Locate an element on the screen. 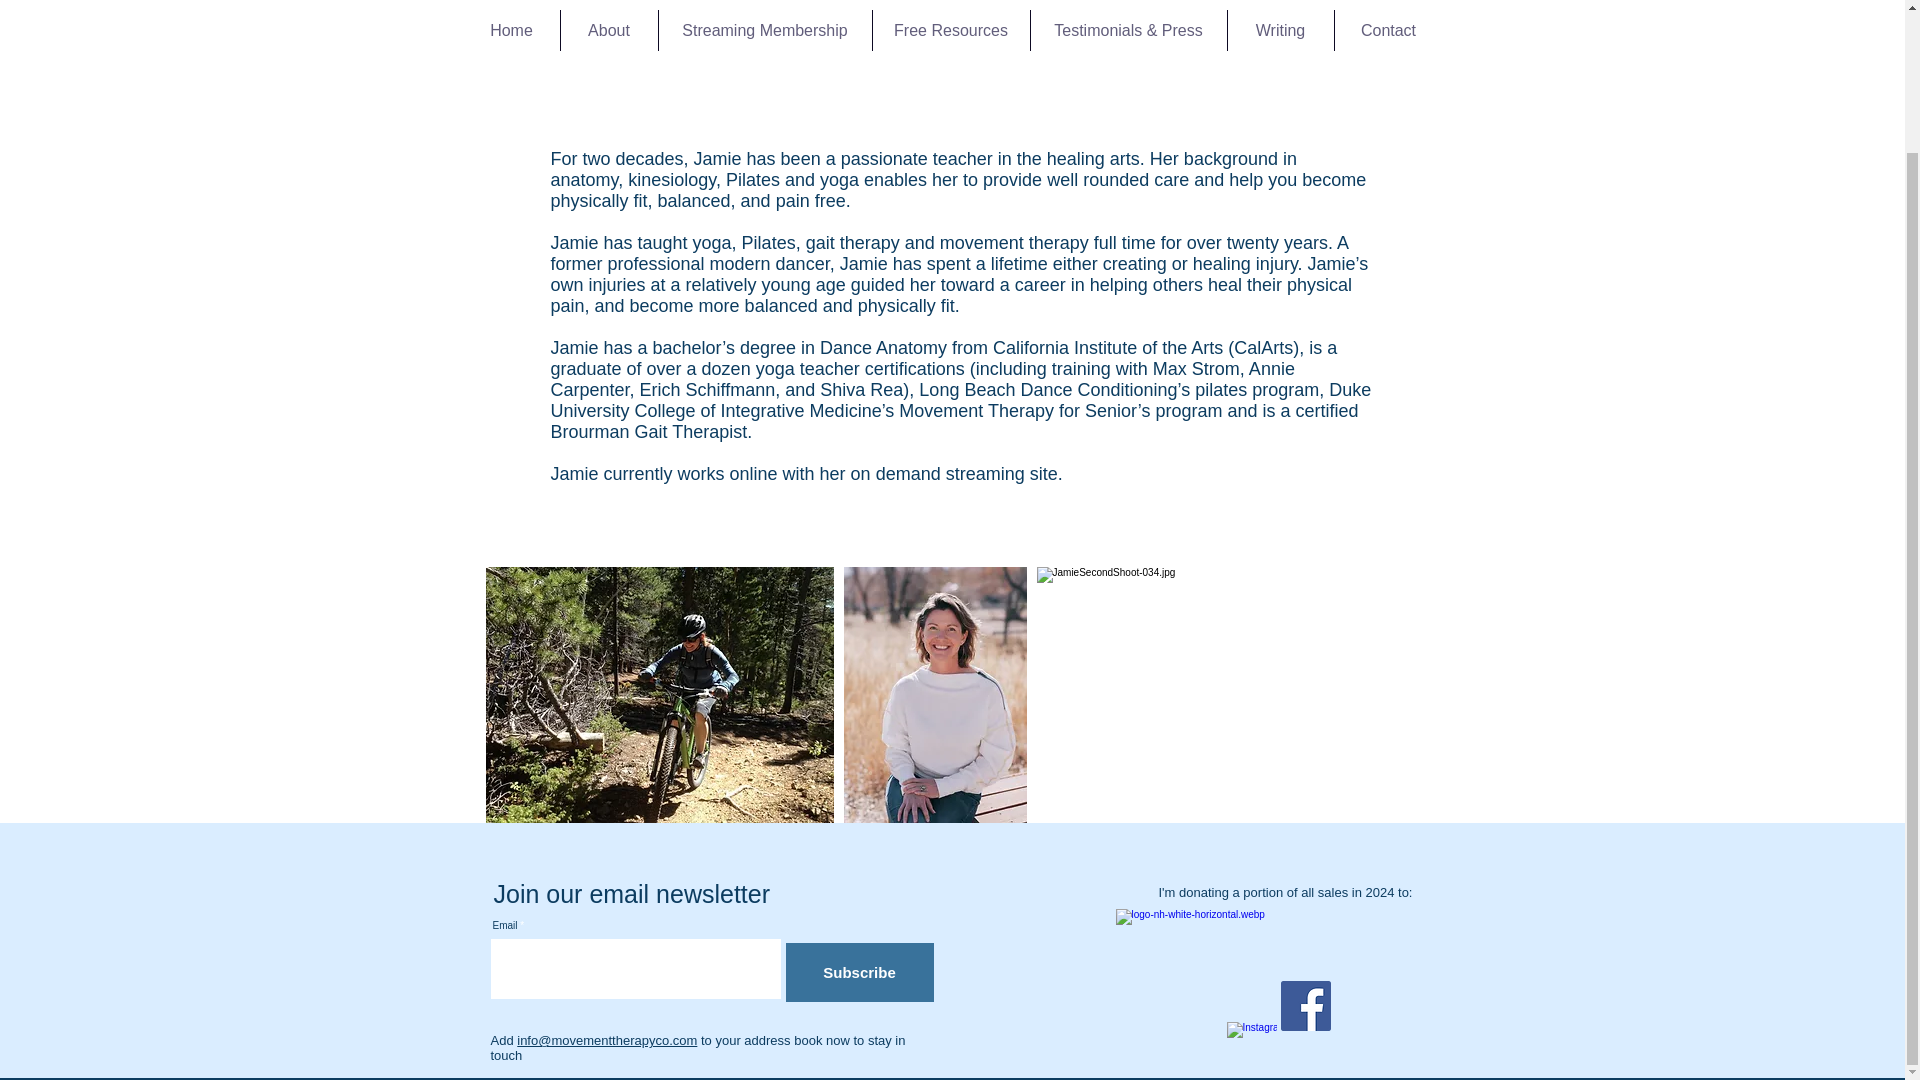  Free Resources is located at coordinates (950, 30).